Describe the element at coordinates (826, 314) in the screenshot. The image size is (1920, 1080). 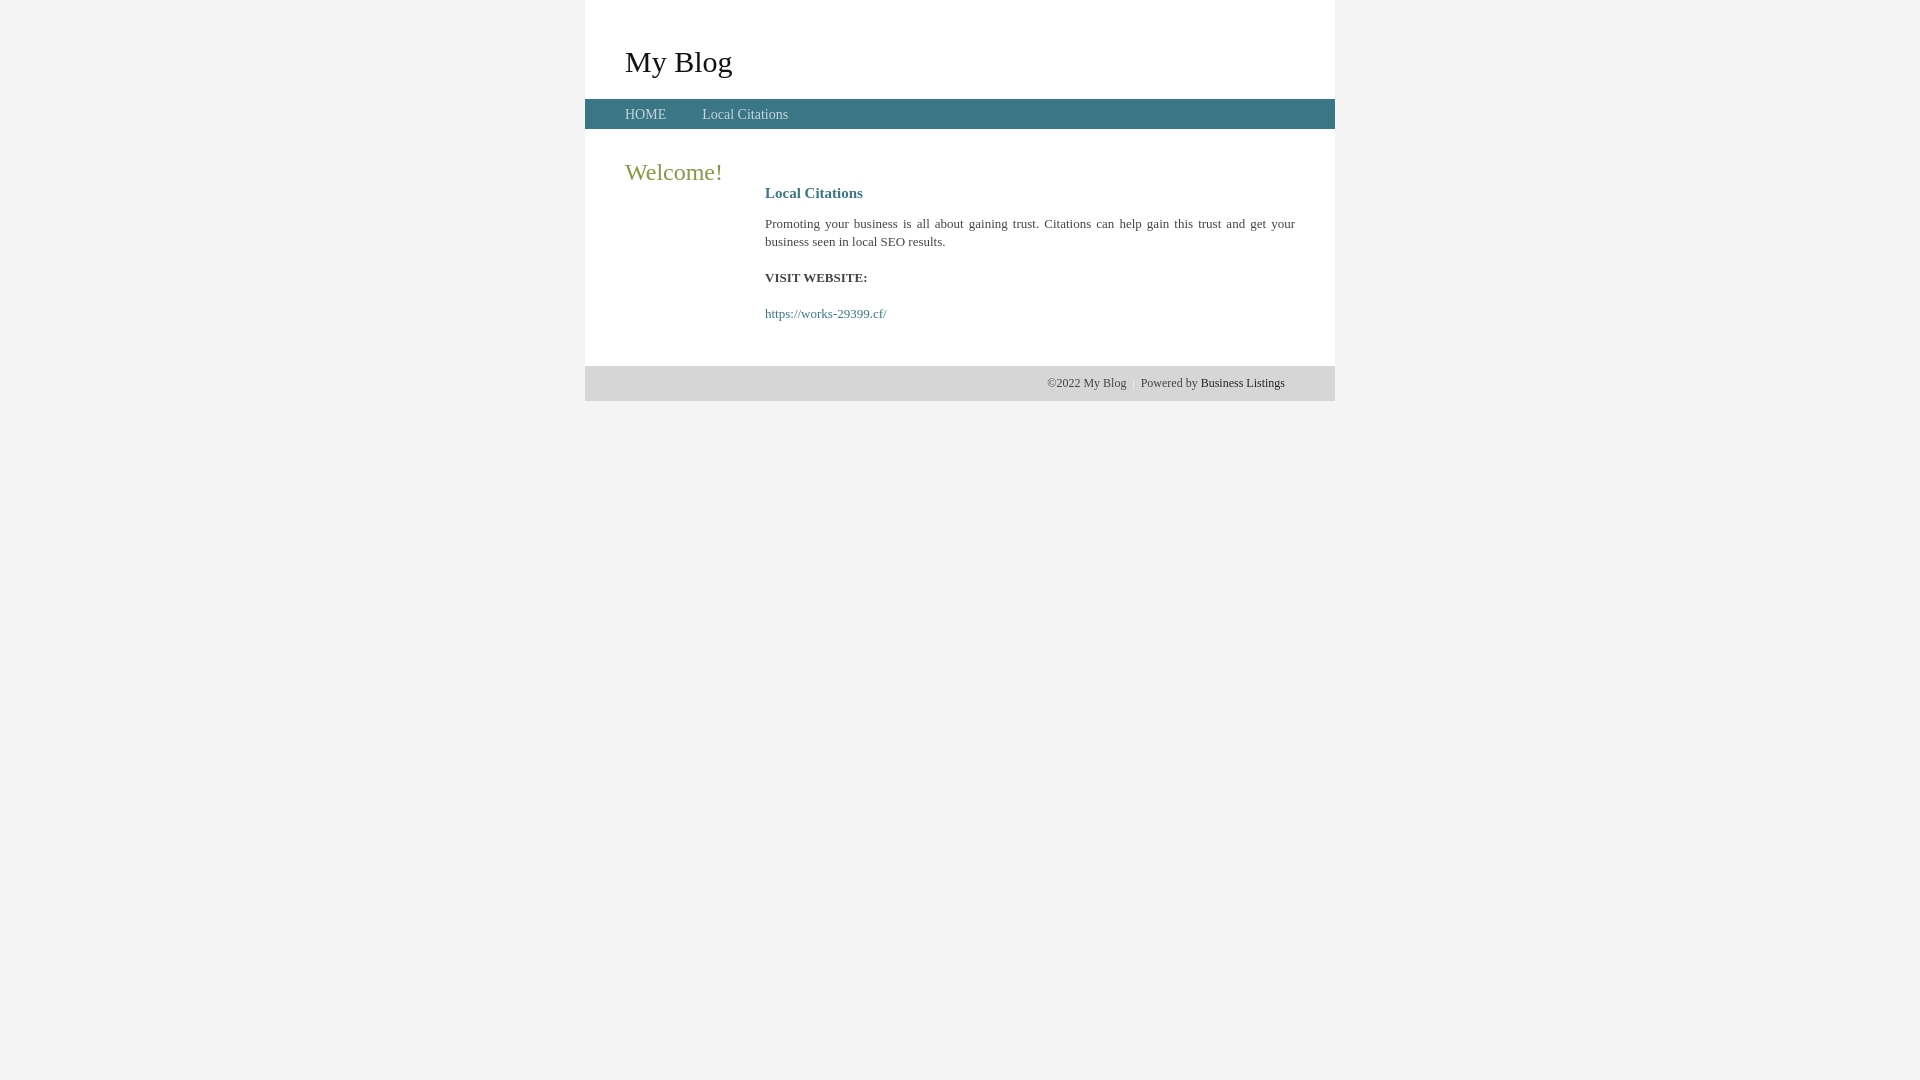
I see `https://works-29399.cf/` at that location.